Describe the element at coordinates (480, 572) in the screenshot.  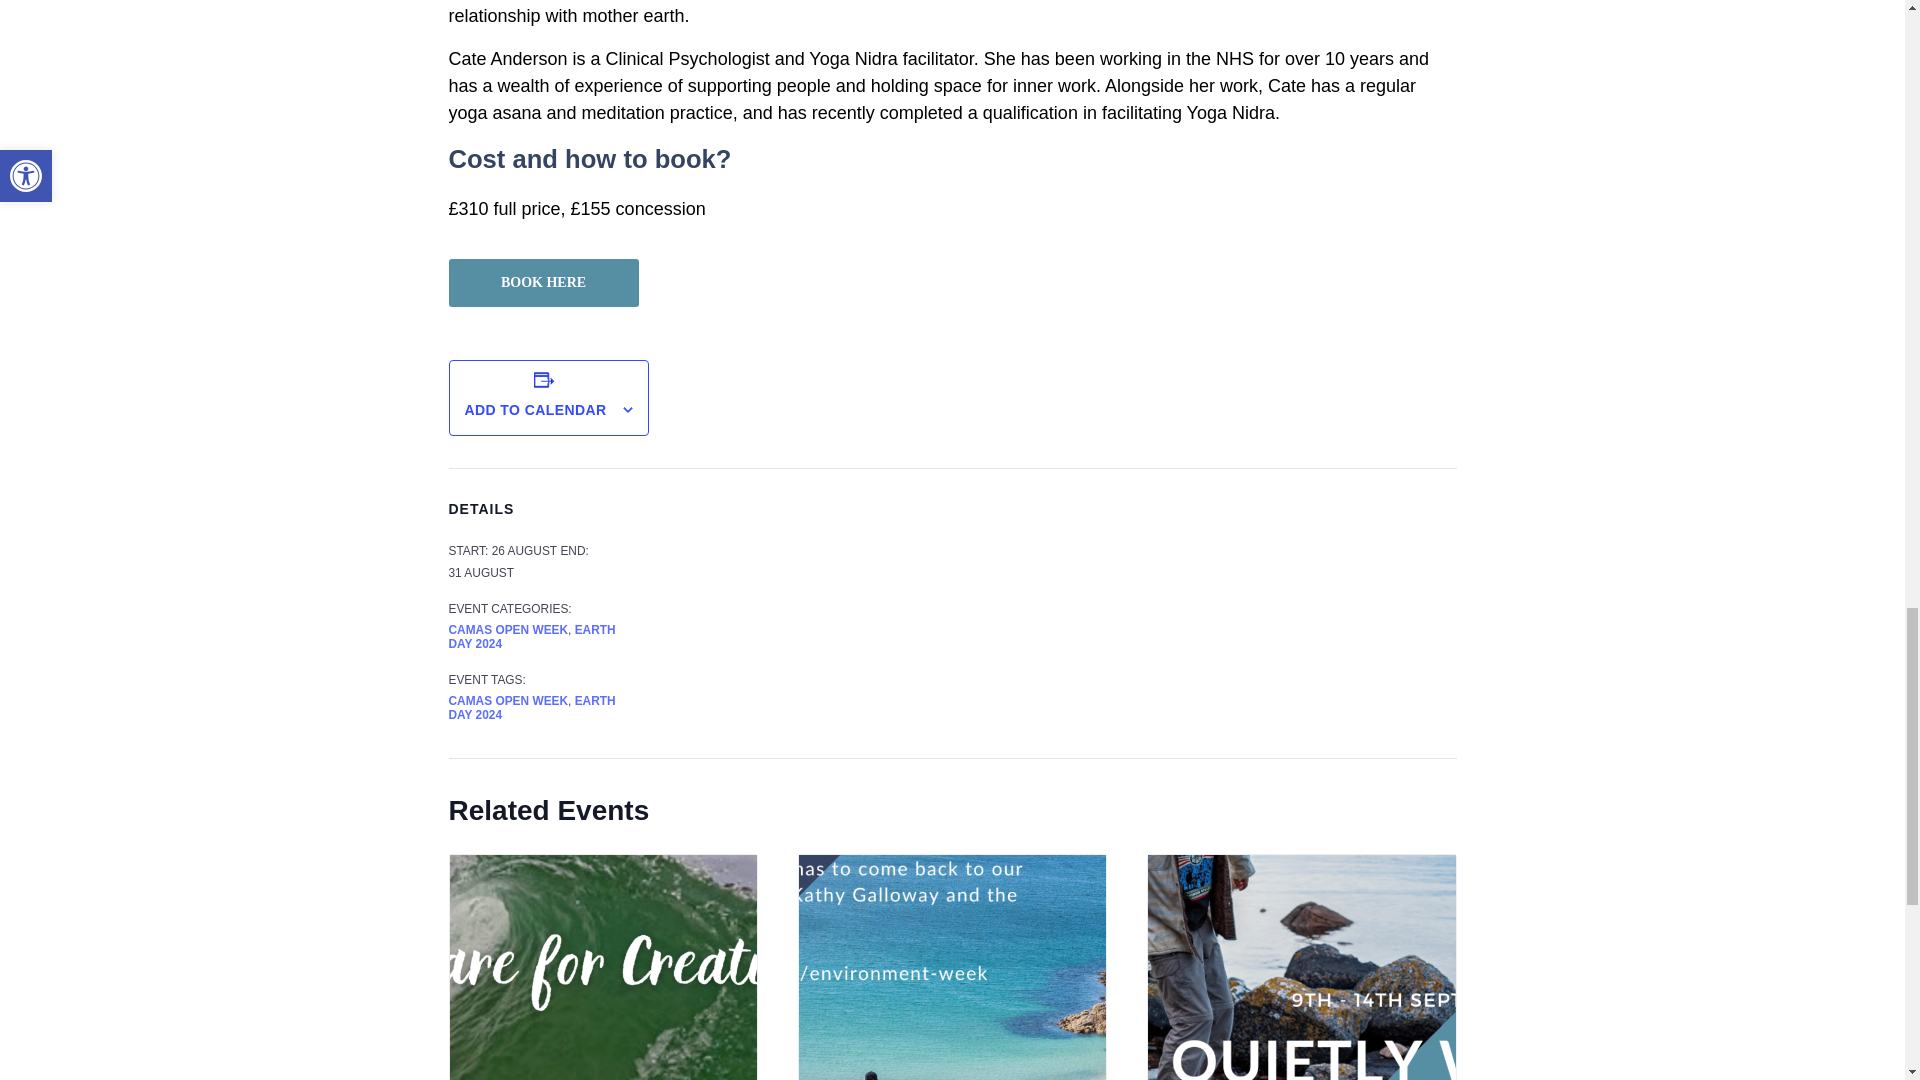
I see `2024-08-31` at that location.